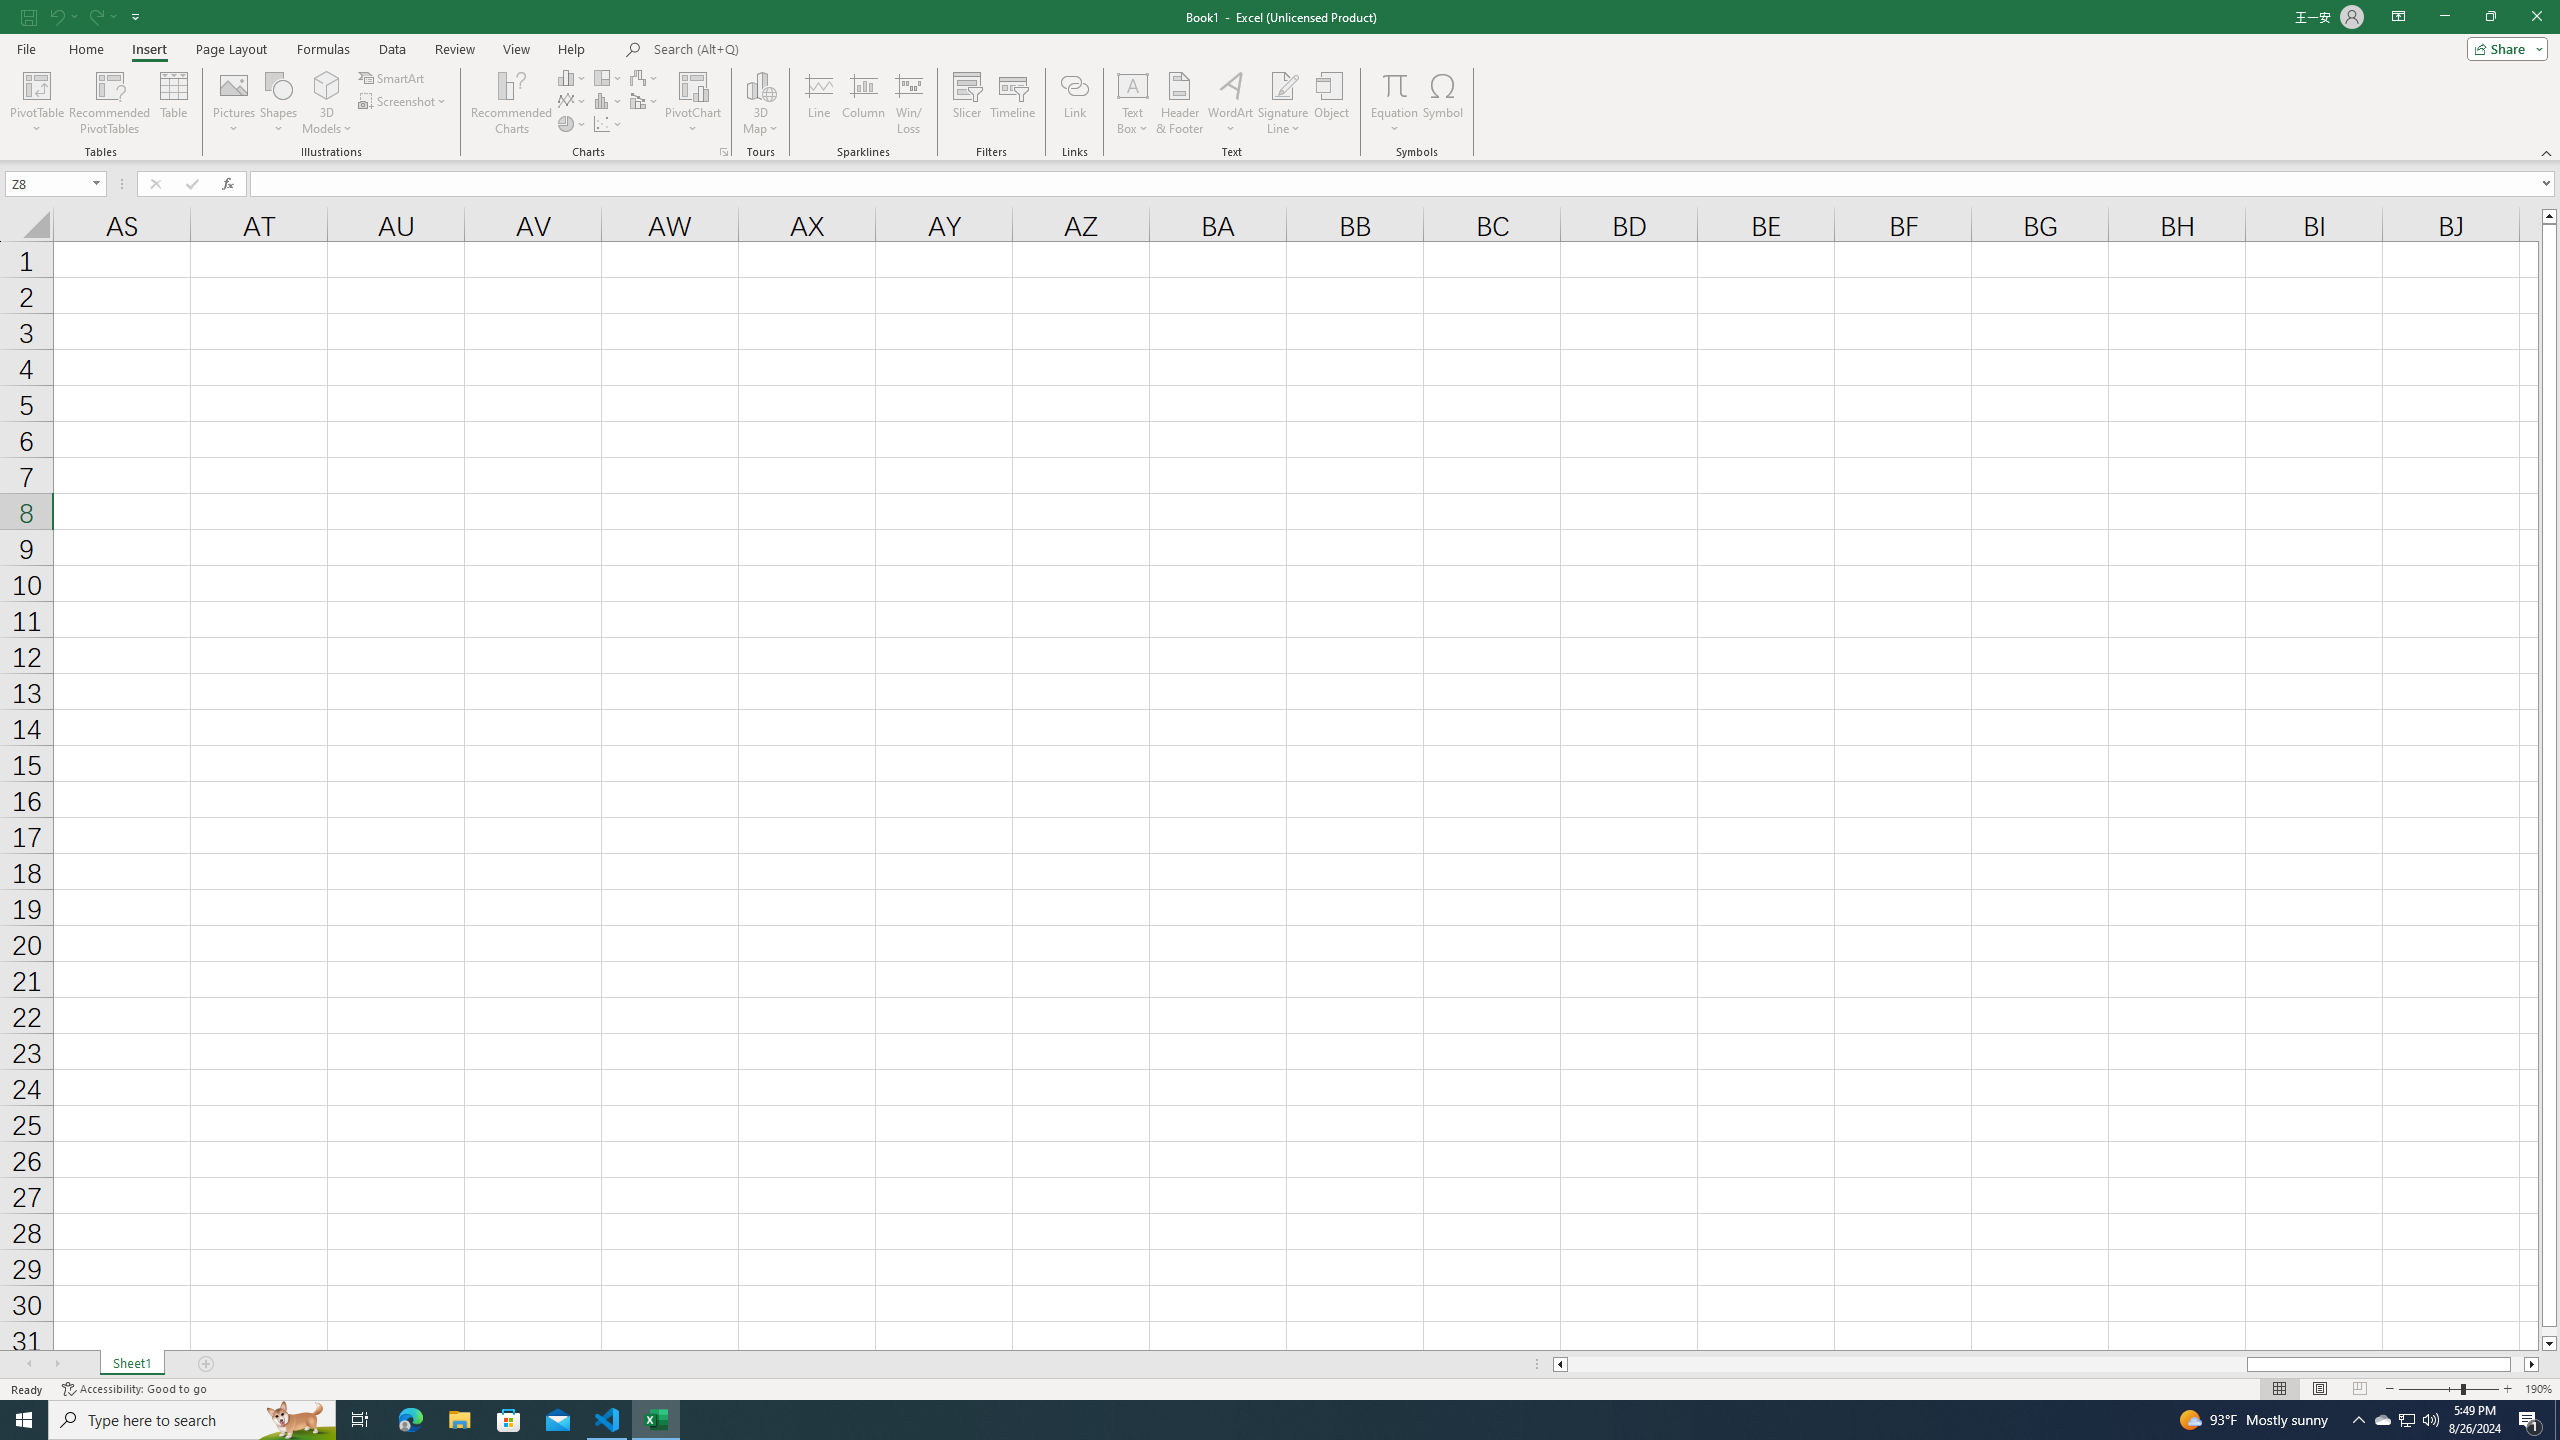 The width and height of the screenshot is (2560, 1440). Describe the element at coordinates (818, 103) in the screenshot. I see `Line` at that location.